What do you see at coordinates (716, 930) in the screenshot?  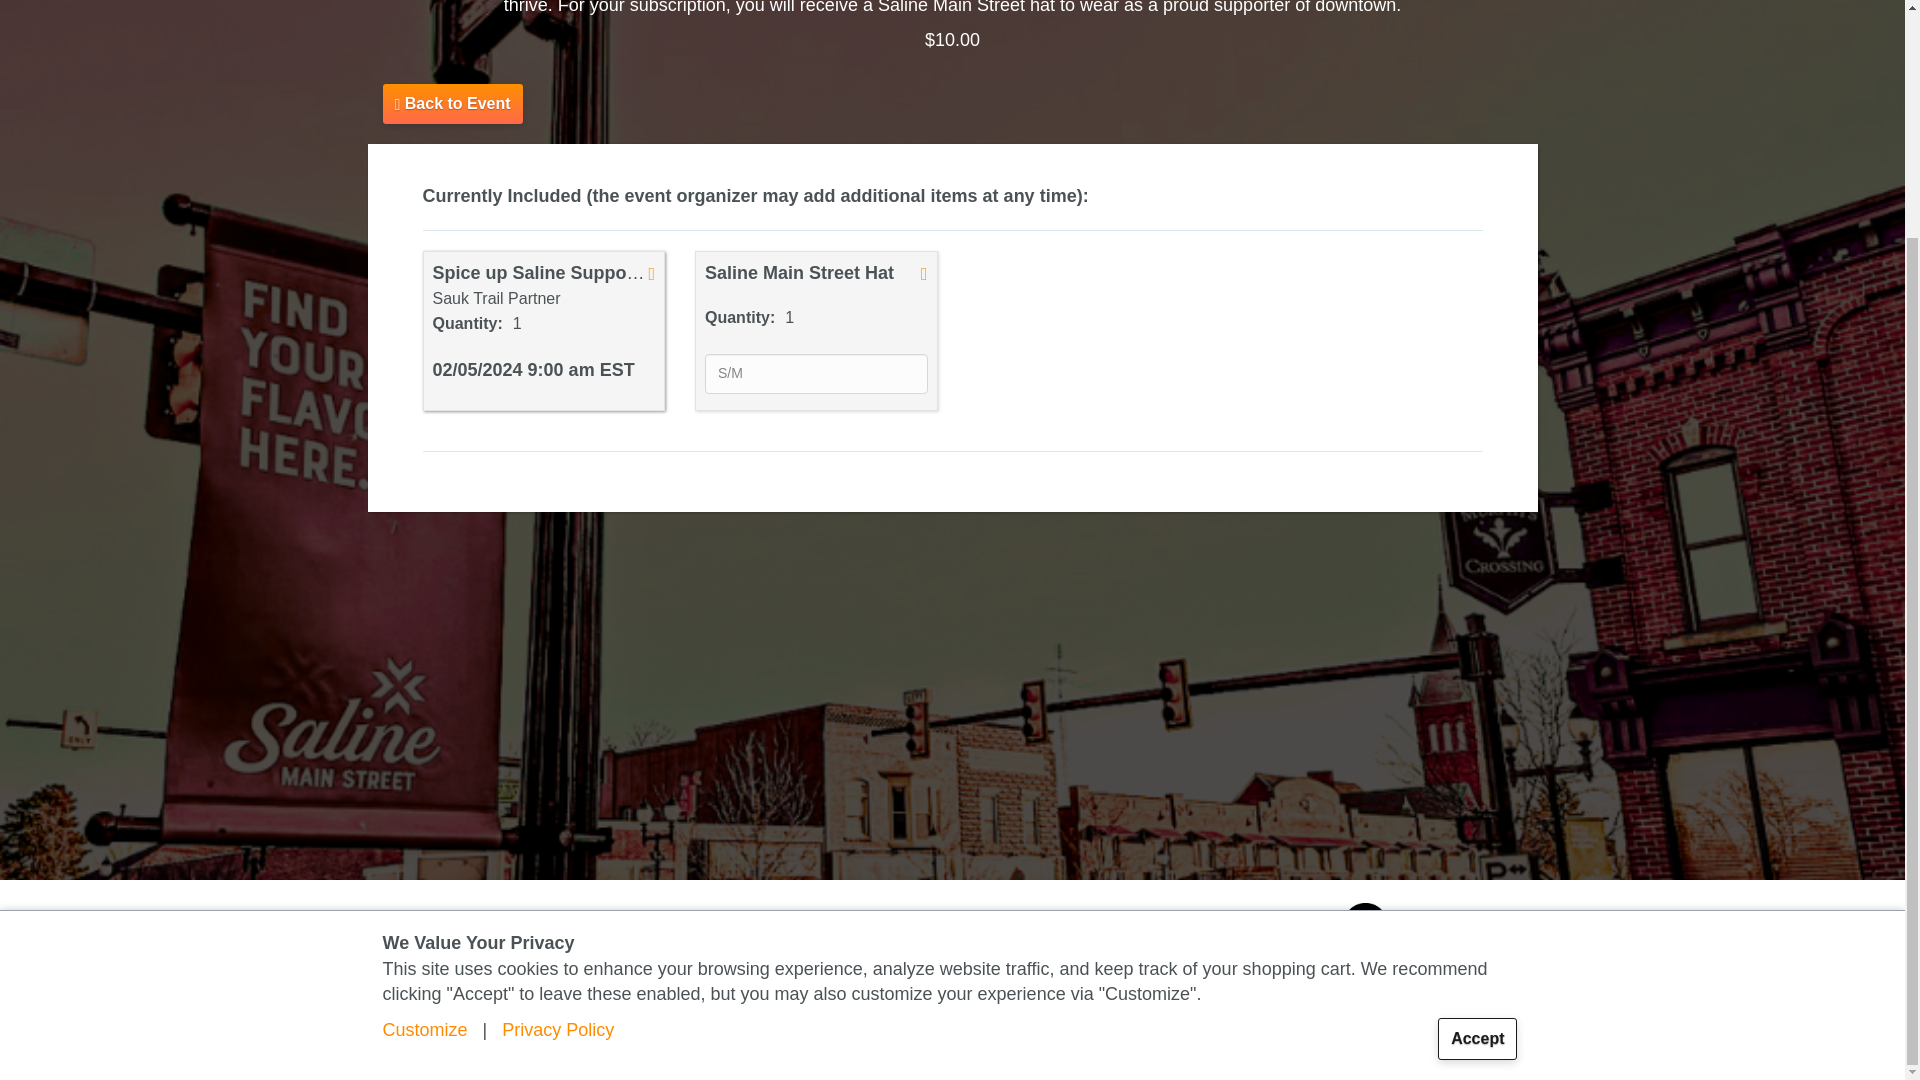 I see `CONTACT` at bounding box center [716, 930].